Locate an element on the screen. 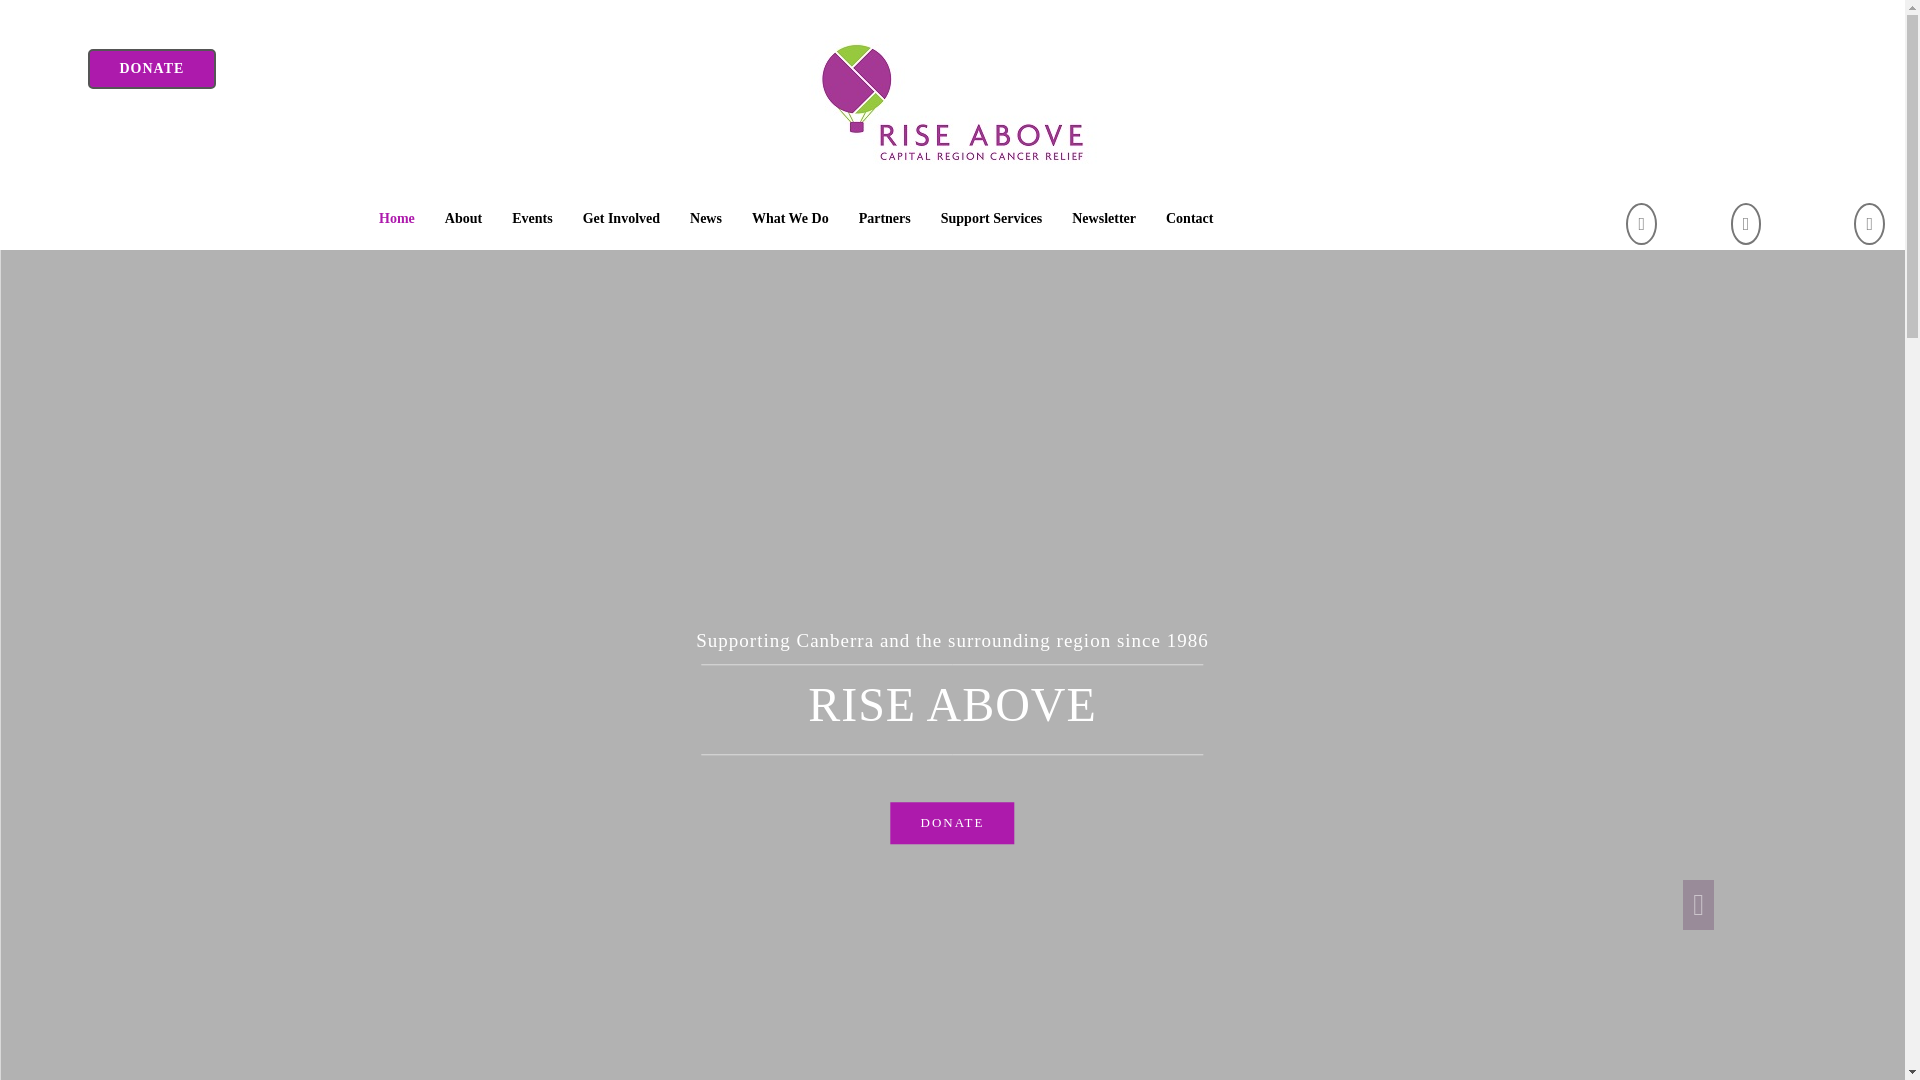  DONATE is located at coordinates (952, 824).